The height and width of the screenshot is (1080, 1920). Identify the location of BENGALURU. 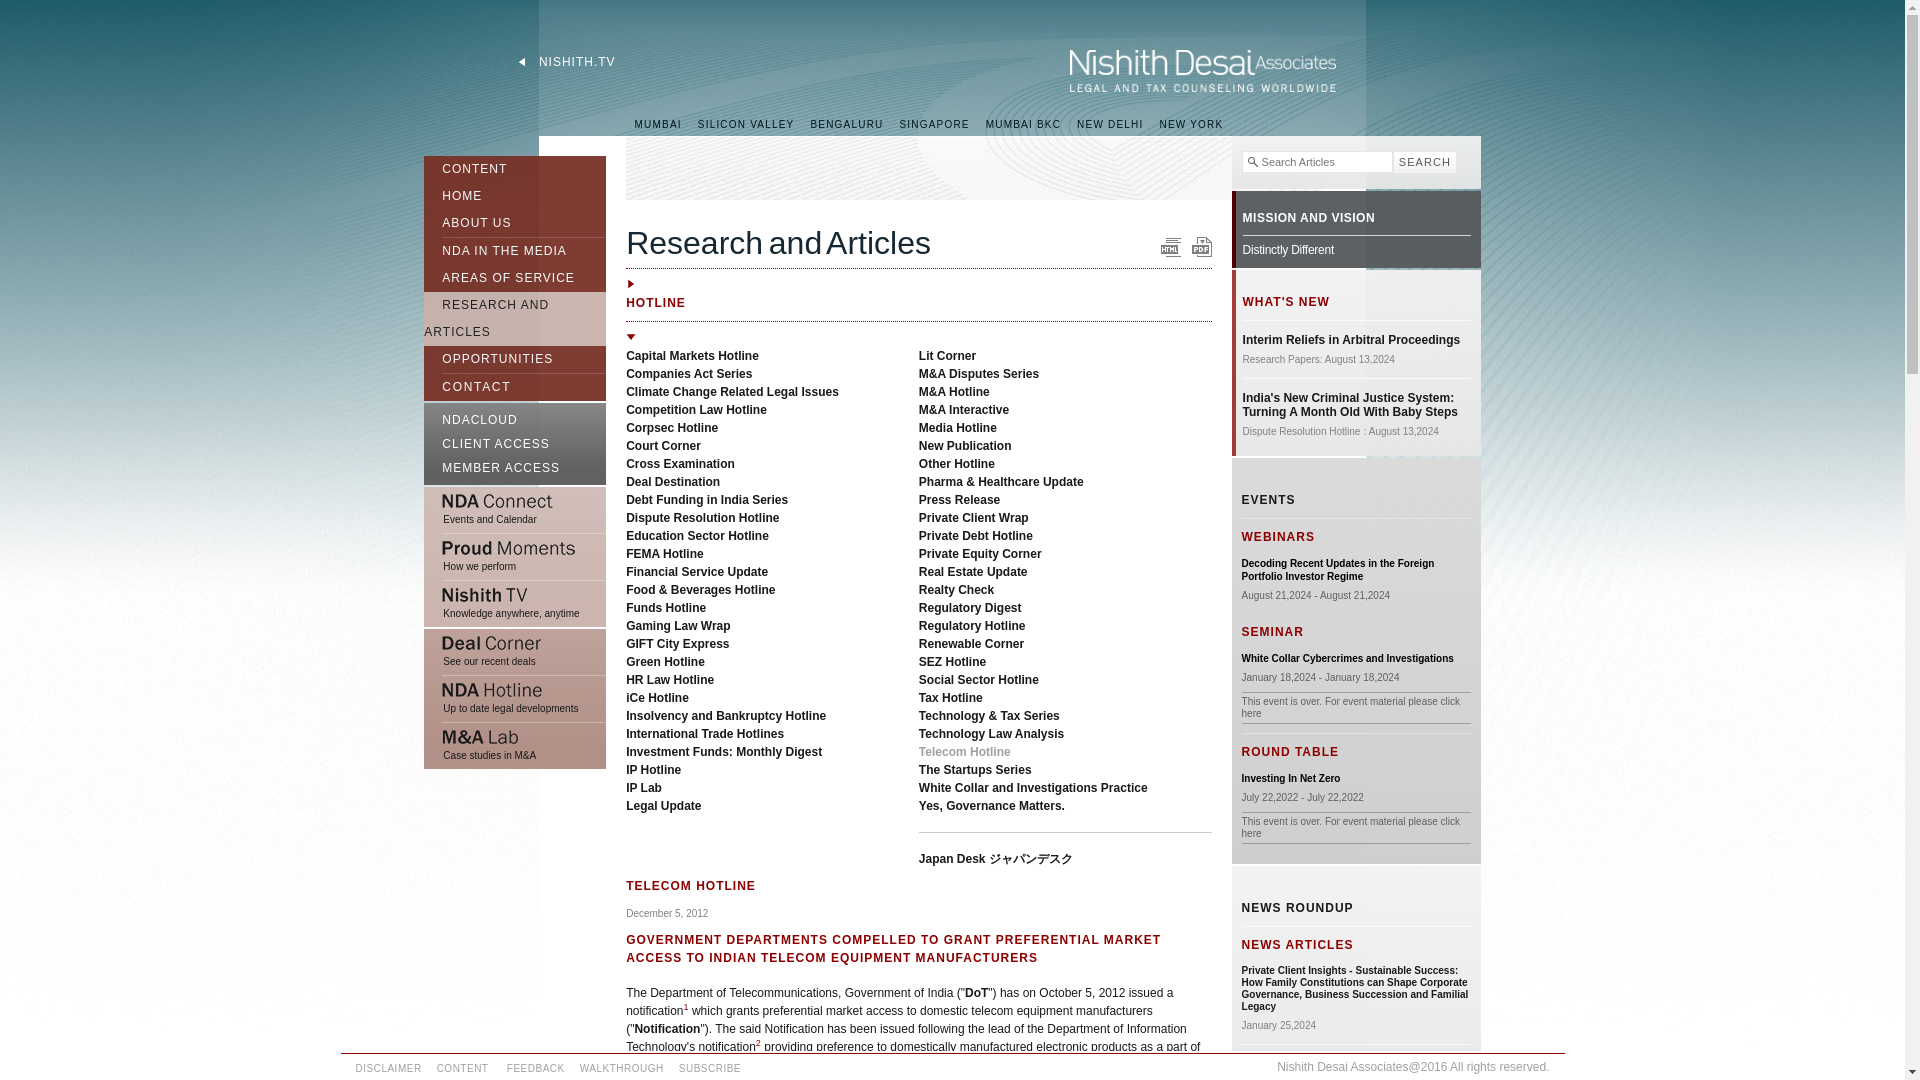
(846, 124).